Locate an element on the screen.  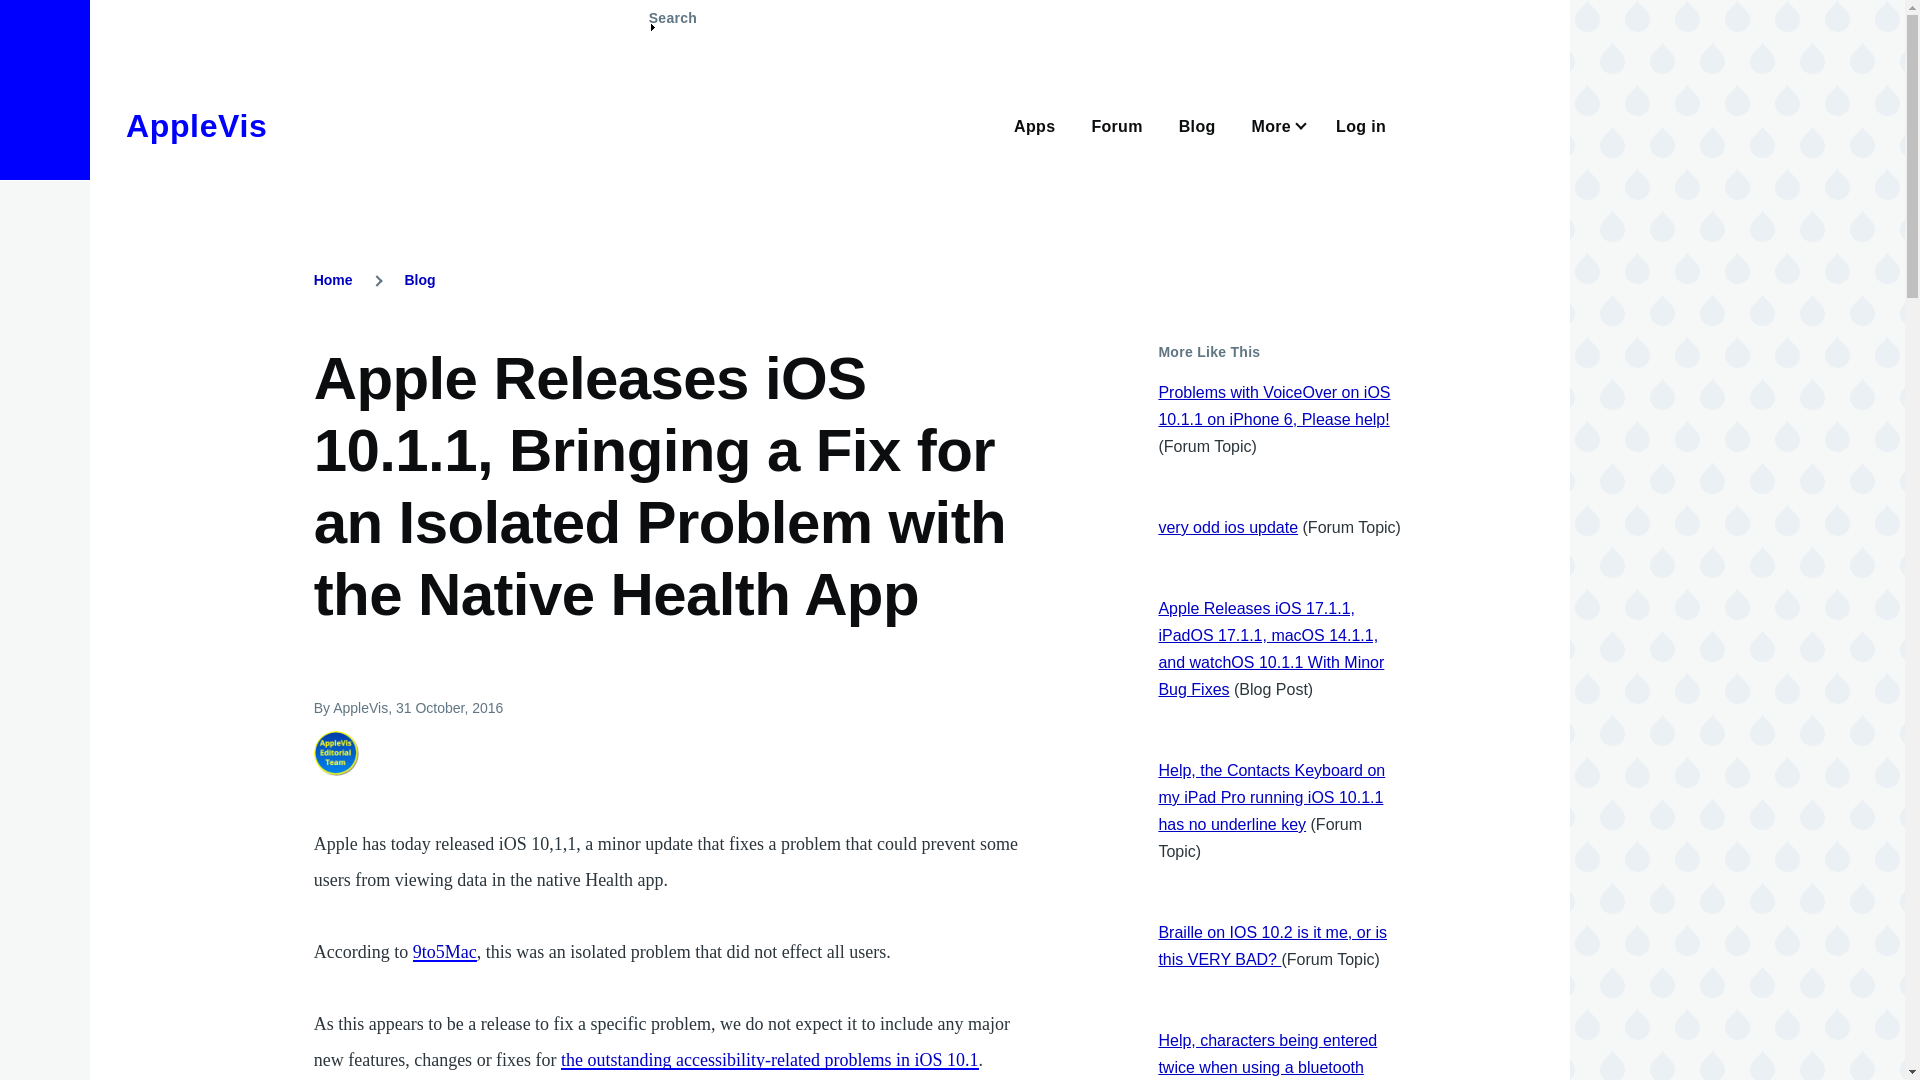
Blog is located at coordinates (419, 280).